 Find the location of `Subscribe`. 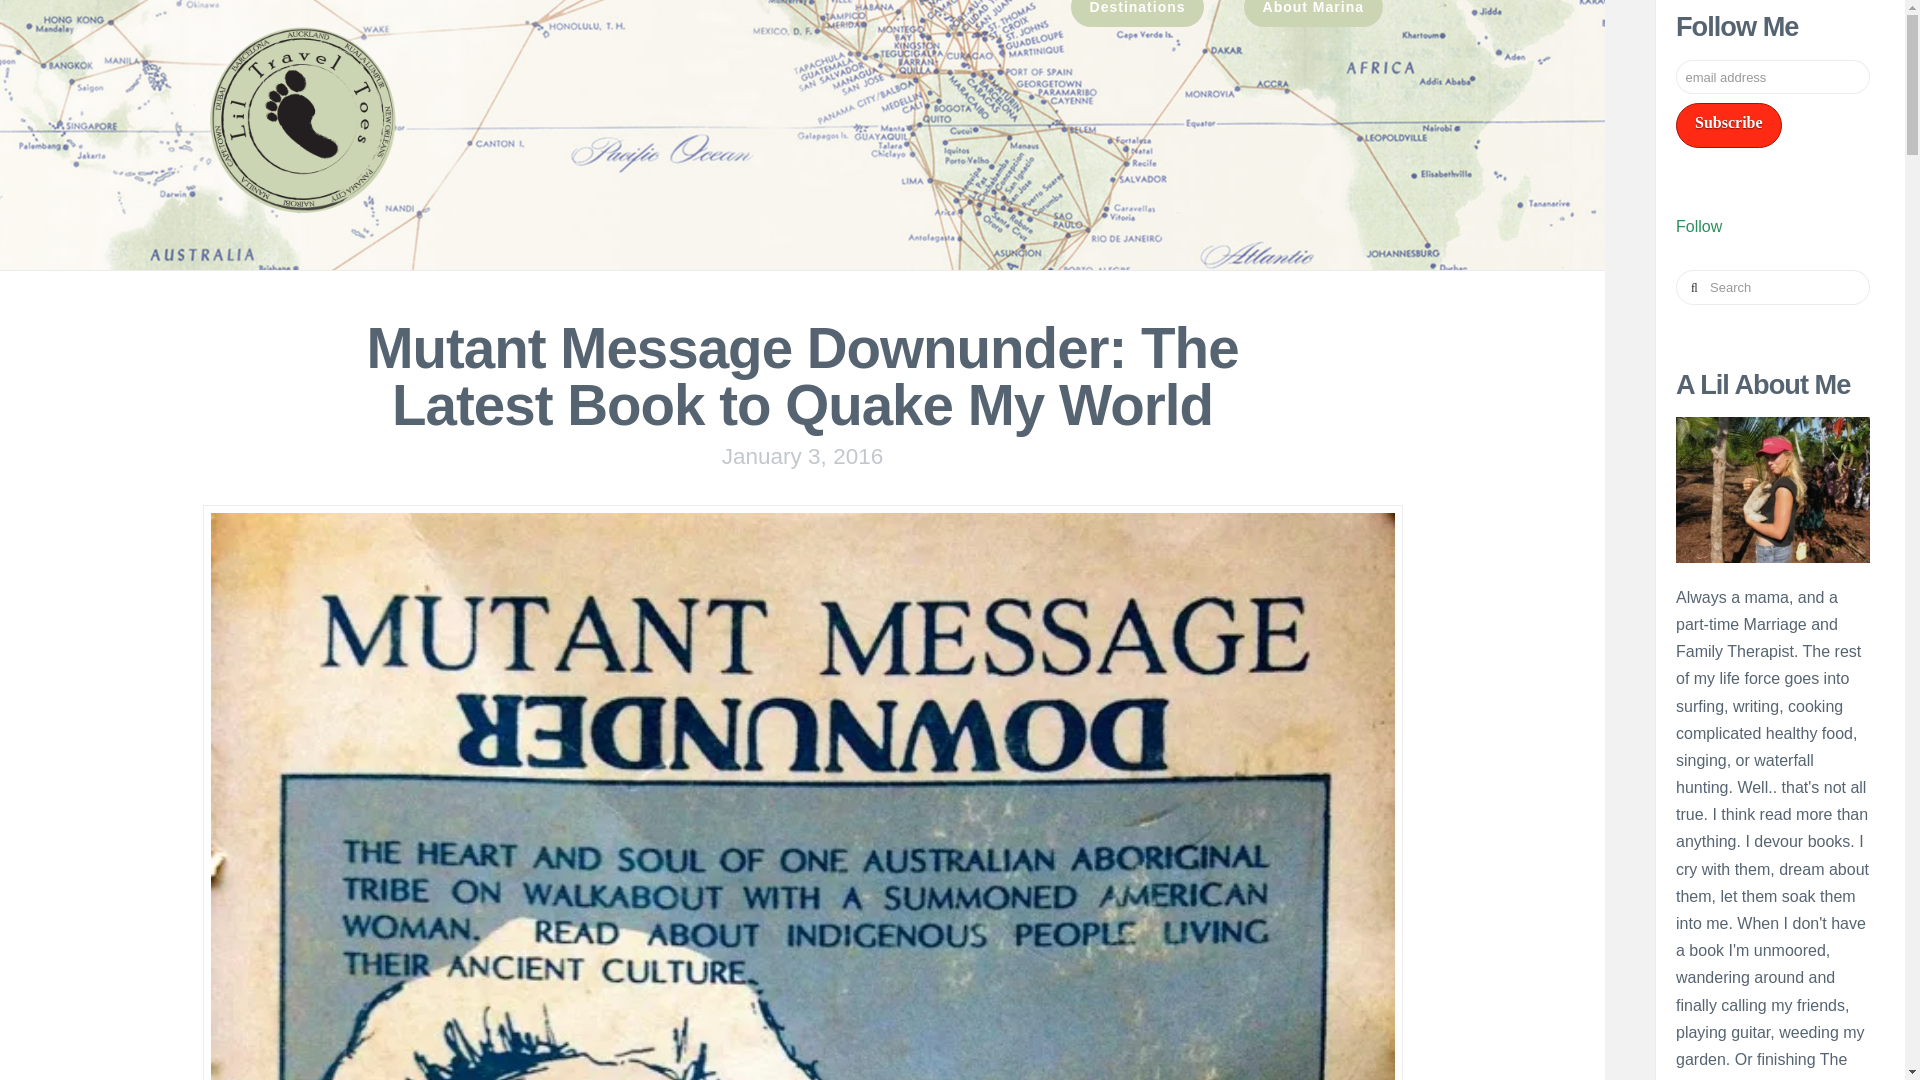

Subscribe is located at coordinates (1728, 124).